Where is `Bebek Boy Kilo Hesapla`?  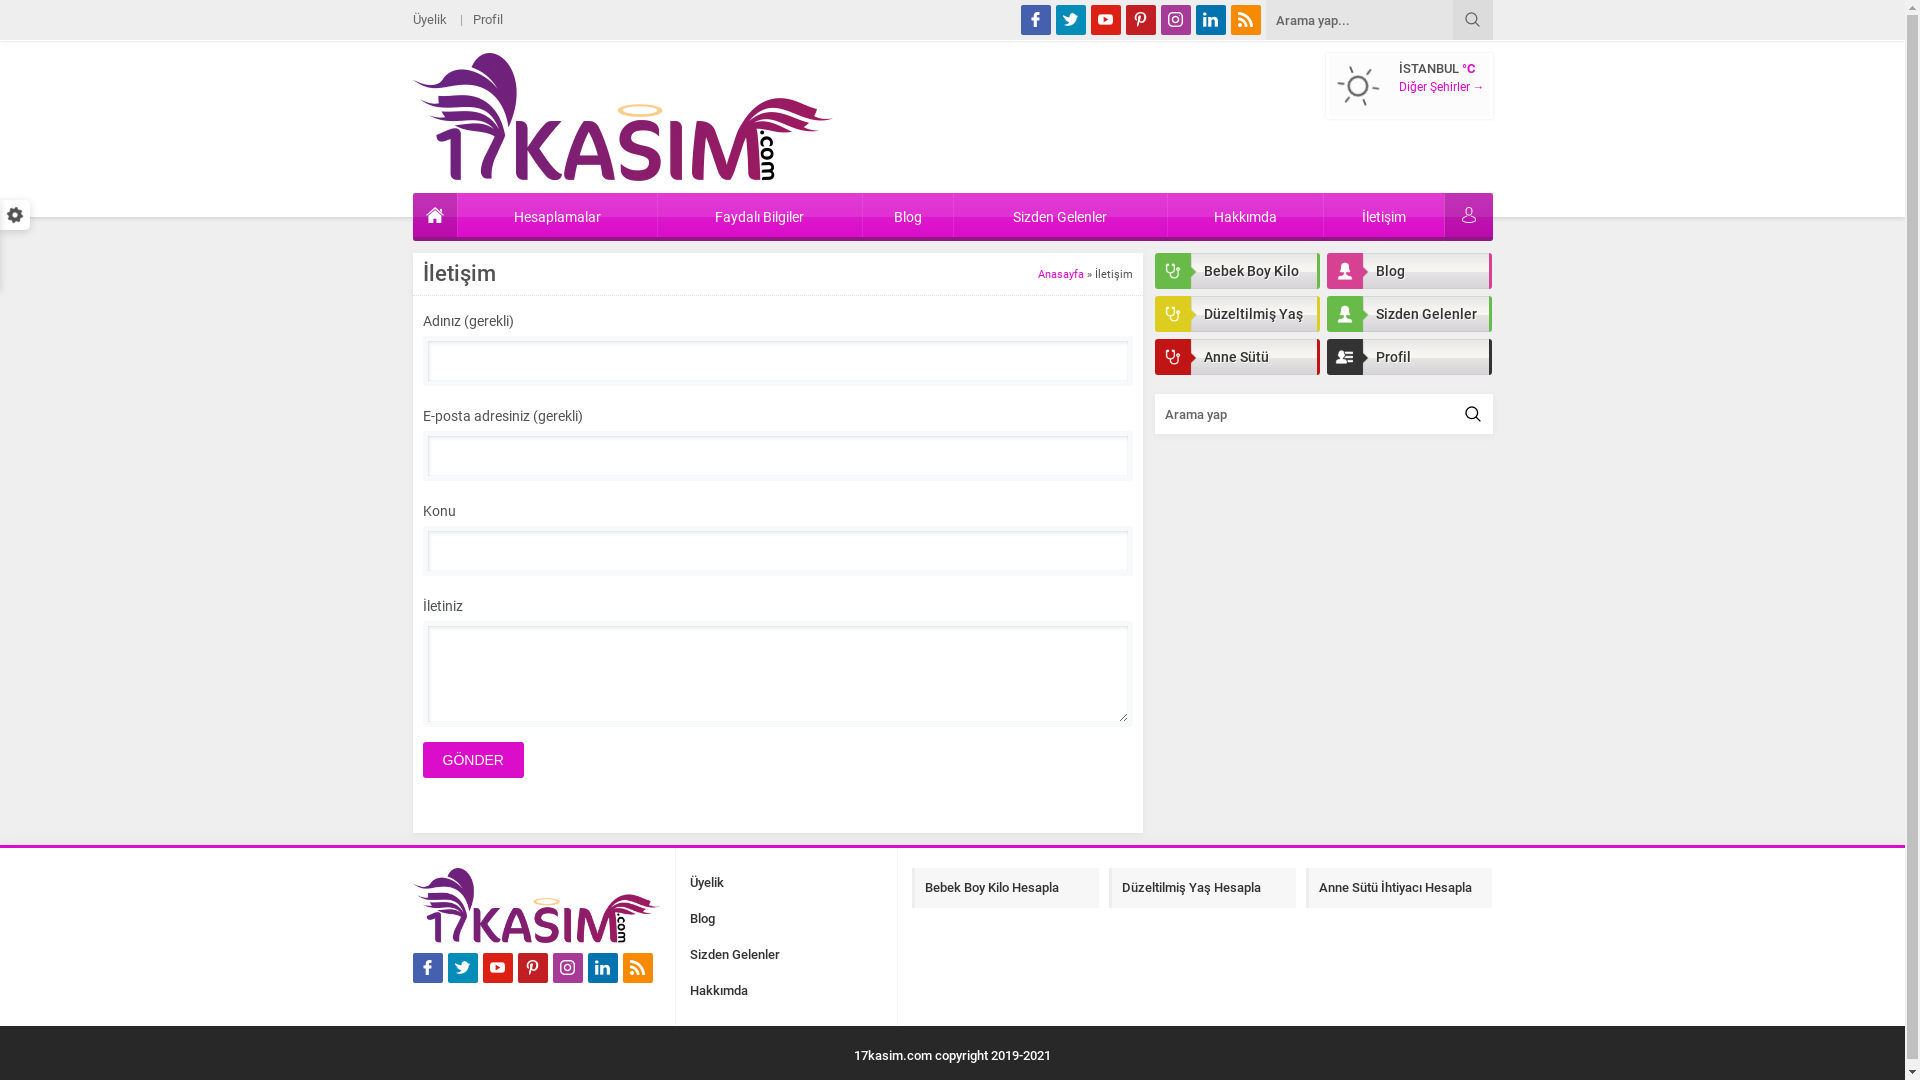 Bebek Boy Kilo Hesapla is located at coordinates (1236, 271).